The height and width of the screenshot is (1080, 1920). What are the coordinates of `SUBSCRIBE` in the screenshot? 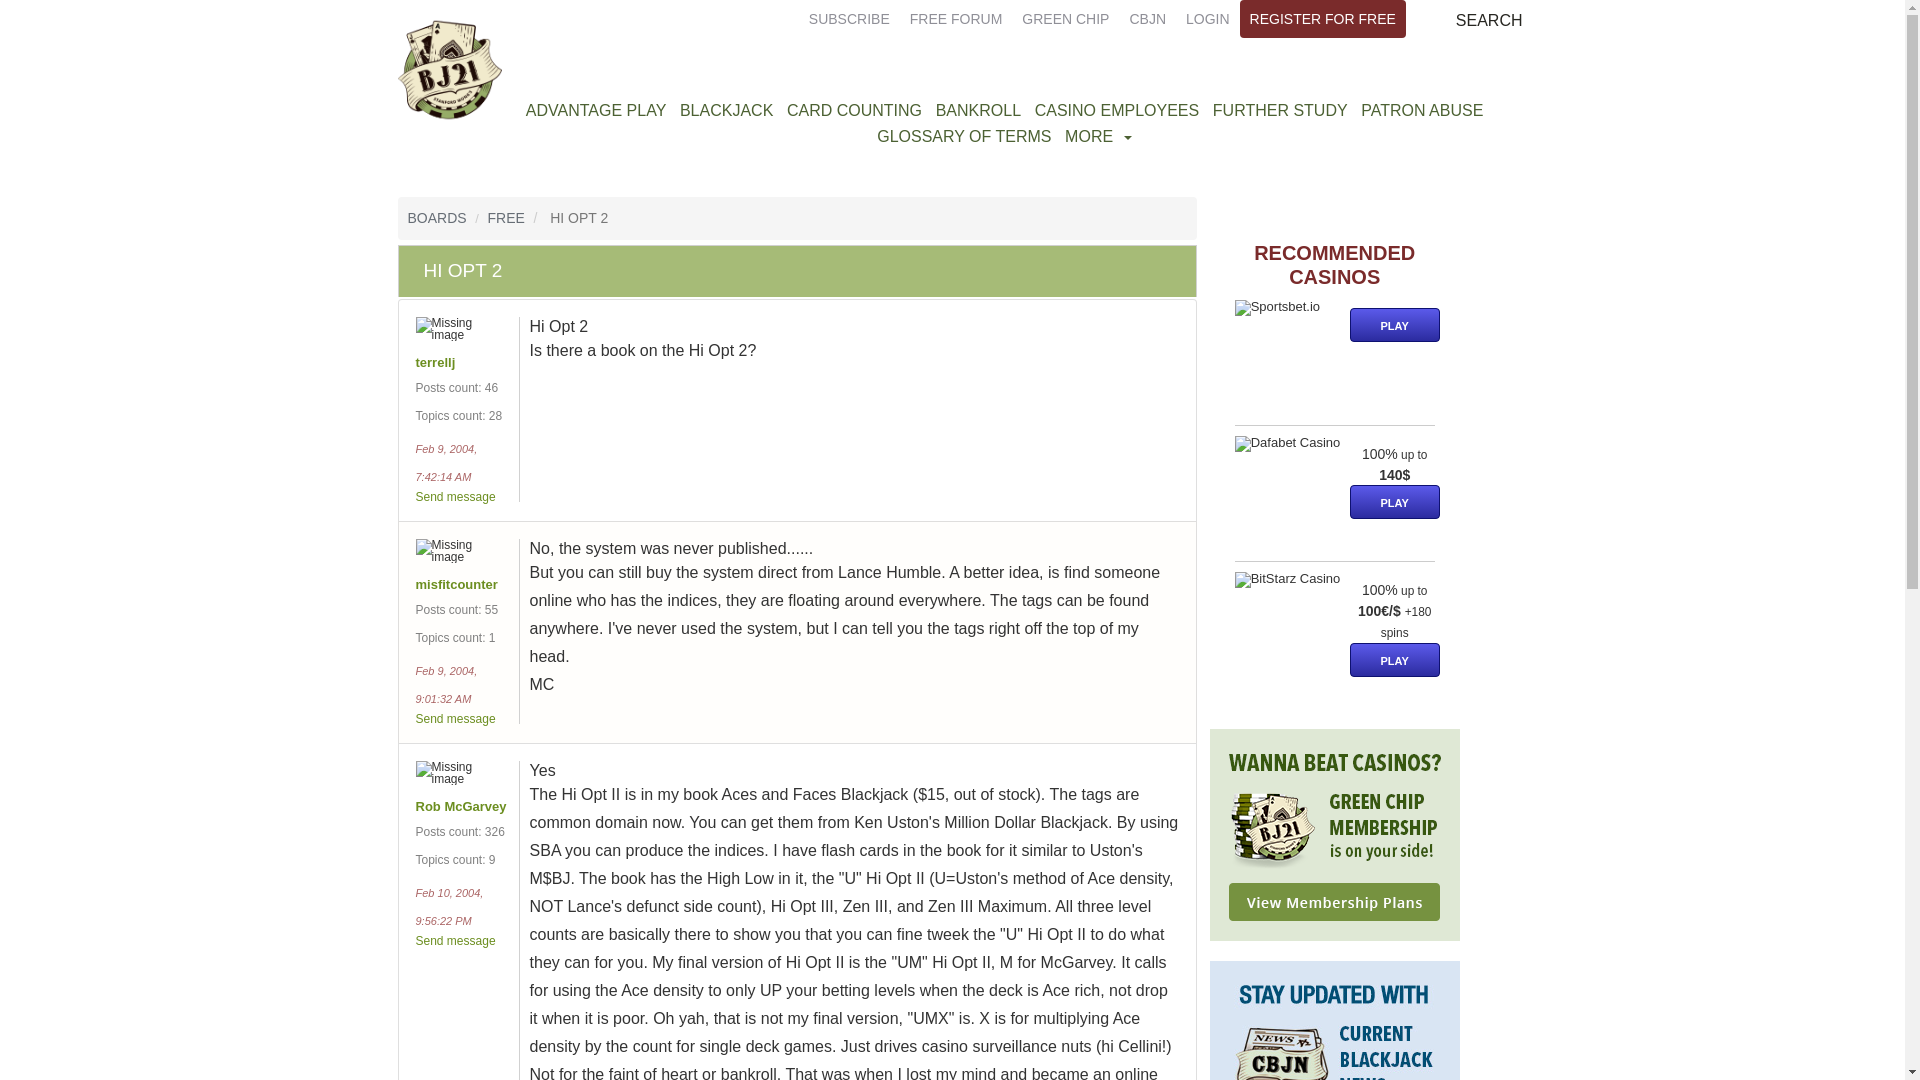 It's located at (849, 18).